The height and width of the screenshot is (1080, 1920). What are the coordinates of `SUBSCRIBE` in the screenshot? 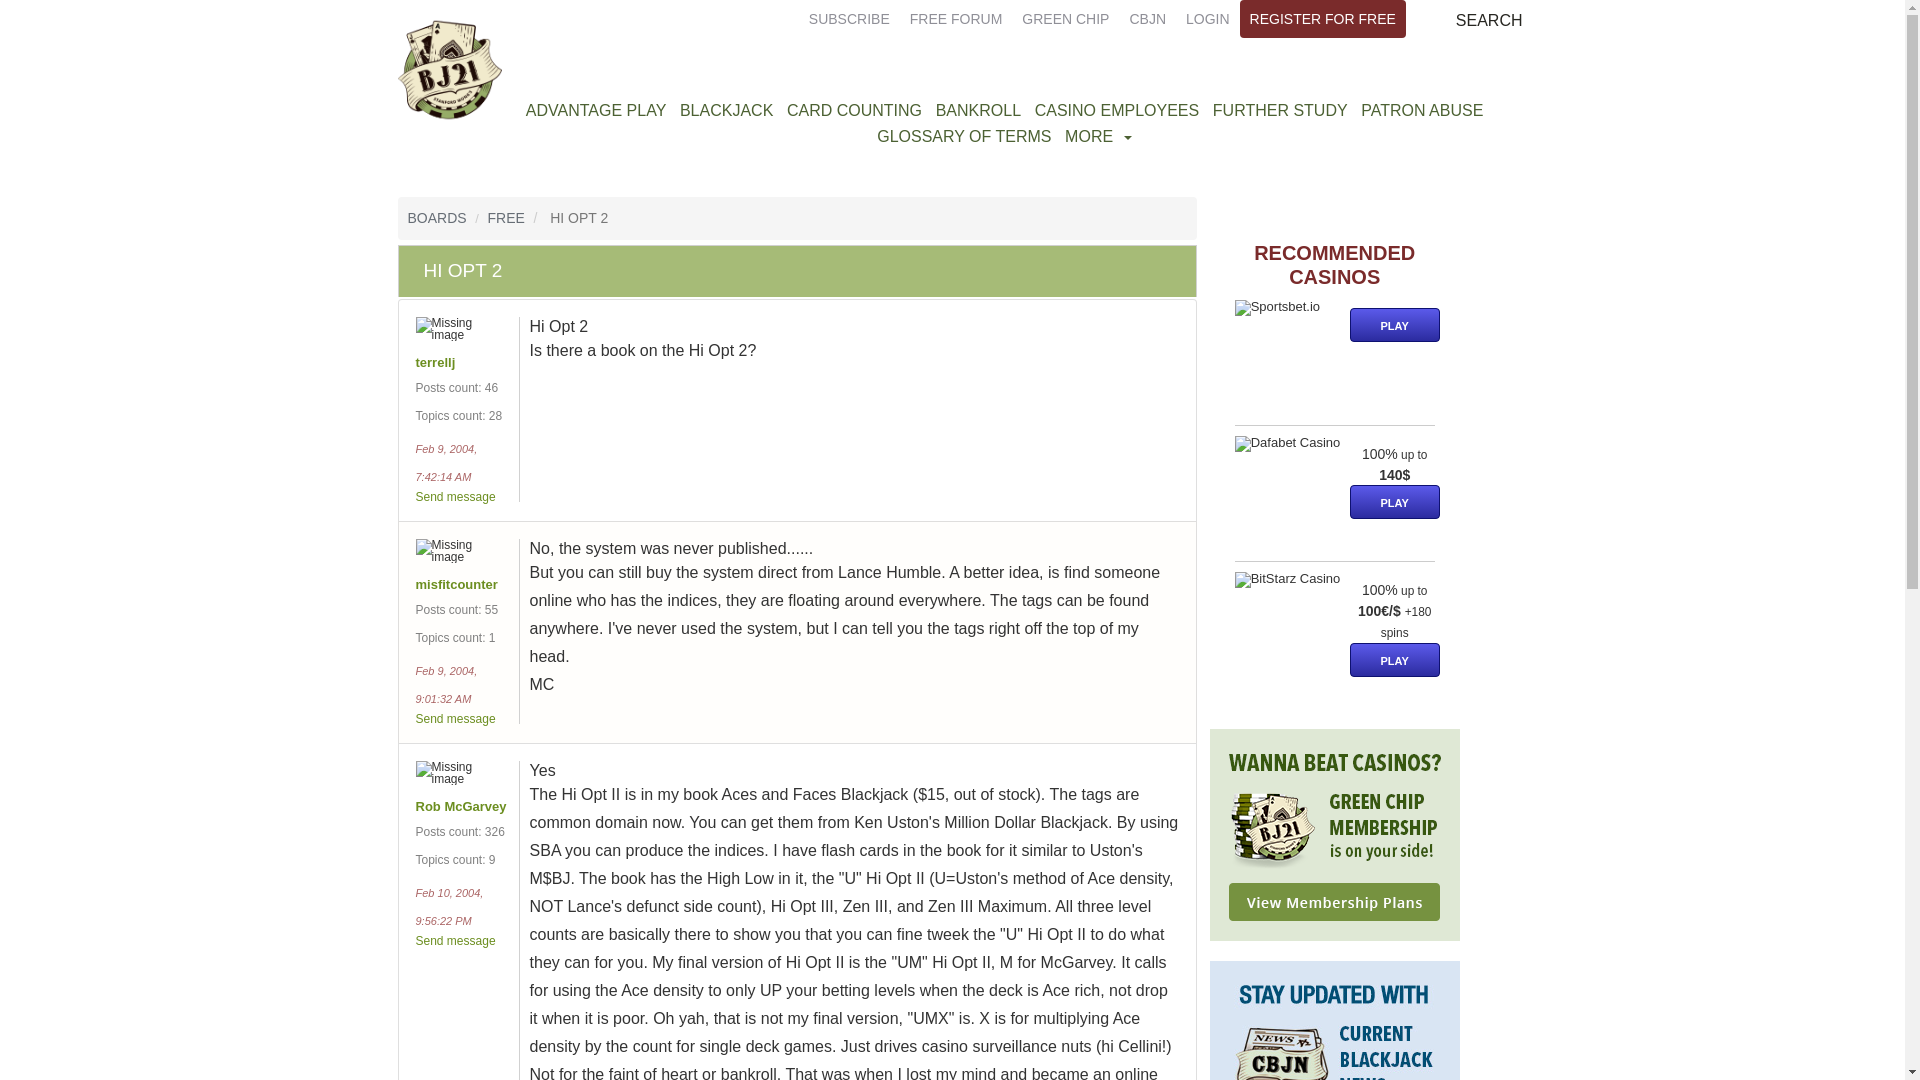 It's located at (849, 18).